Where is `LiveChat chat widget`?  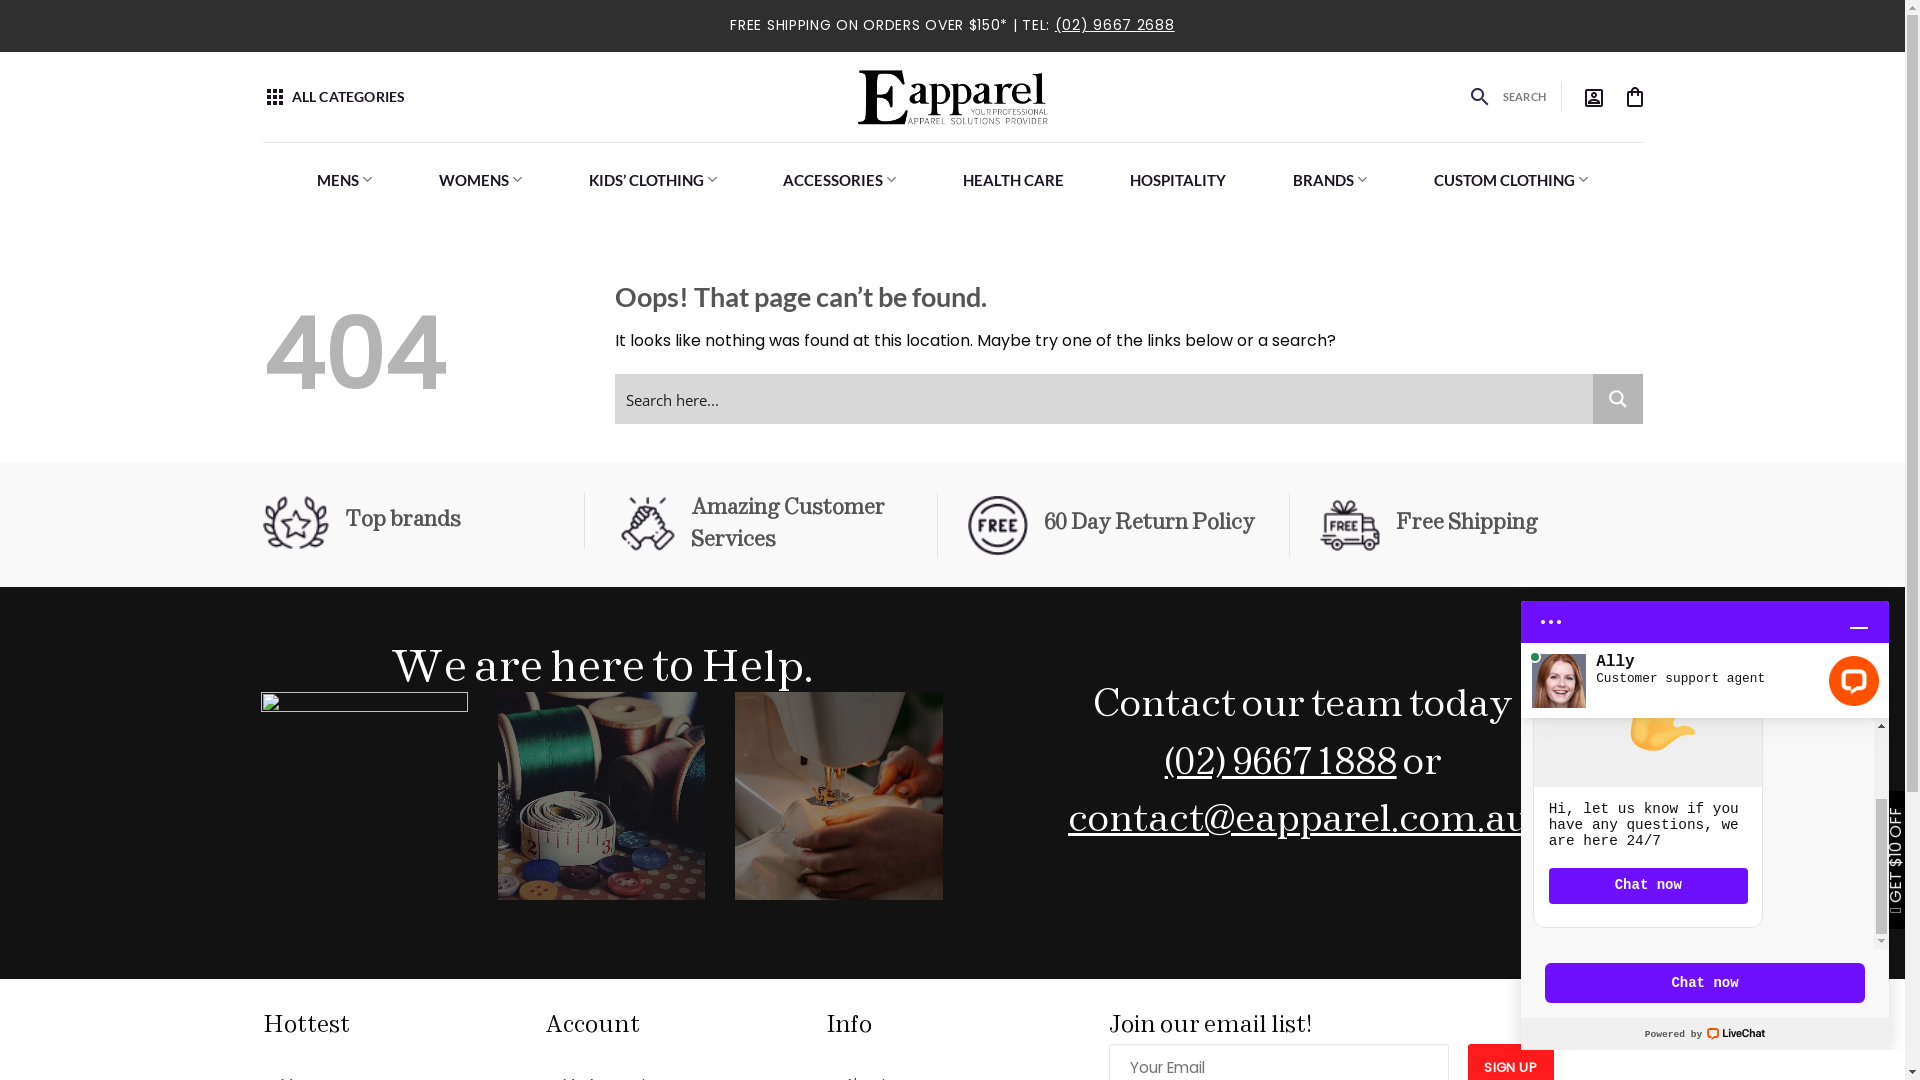
LiveChat chat widget is located at coordinates (1705, 818).